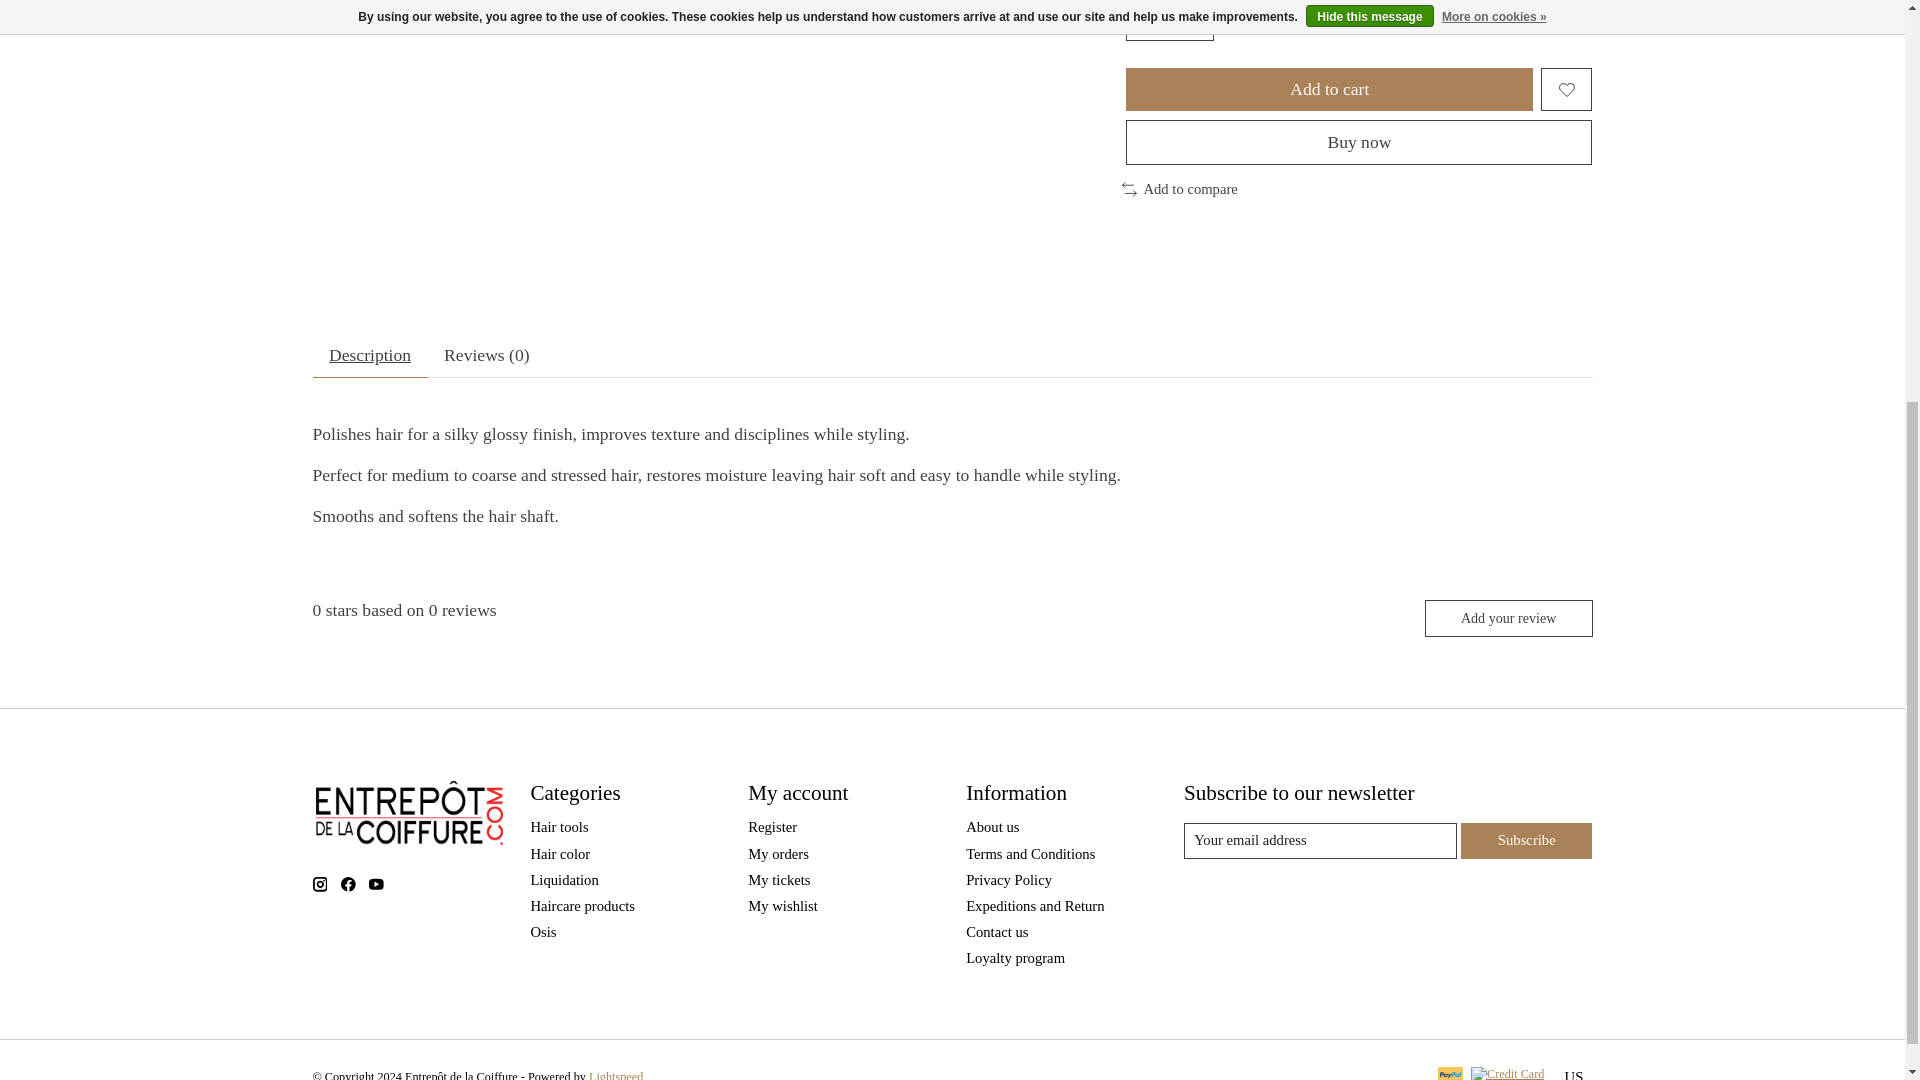 The width and height of the screenshot is (1920, 1080). I want to click on About us, so click(992, 826).